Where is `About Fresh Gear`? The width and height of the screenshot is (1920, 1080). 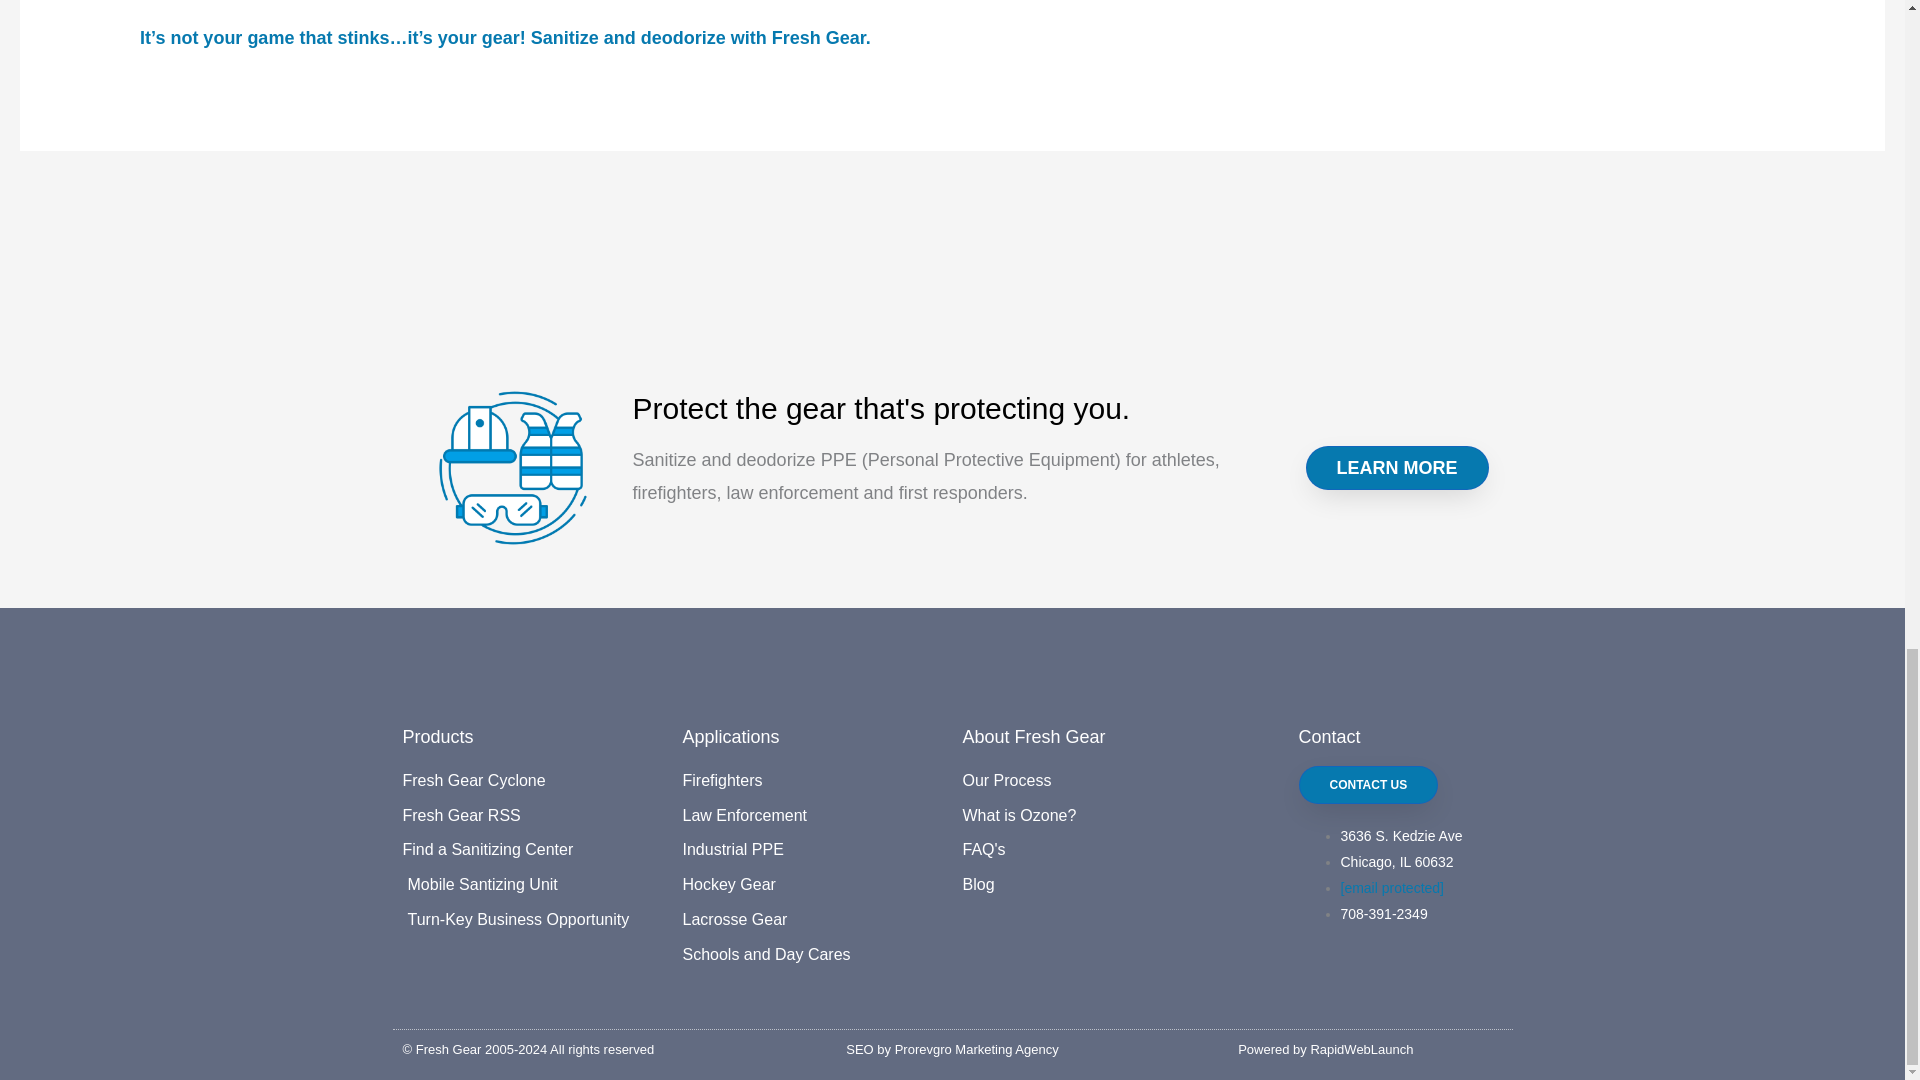 About Fresh Gear is located at coordinates (1033, 736).